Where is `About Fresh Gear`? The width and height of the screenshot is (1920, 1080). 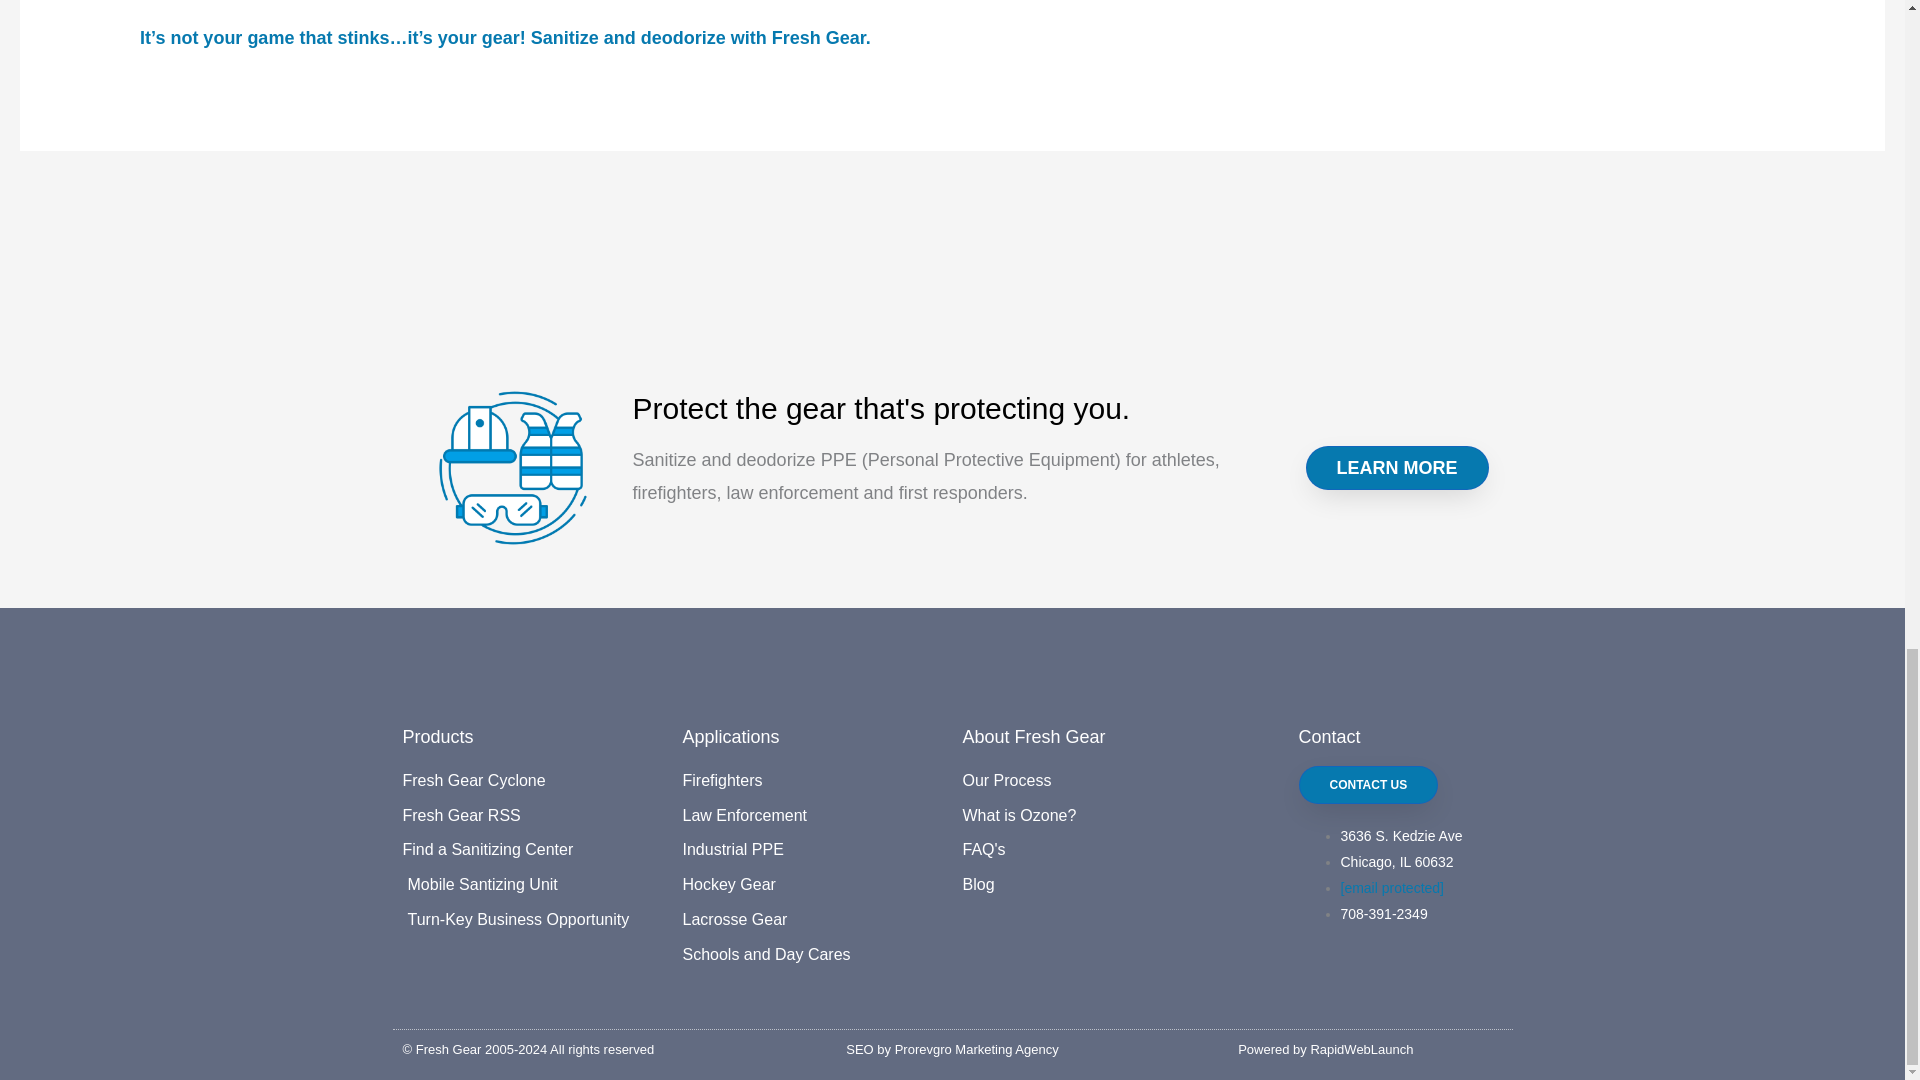 About Fresh Gear is located at coordinates (1033, 736).